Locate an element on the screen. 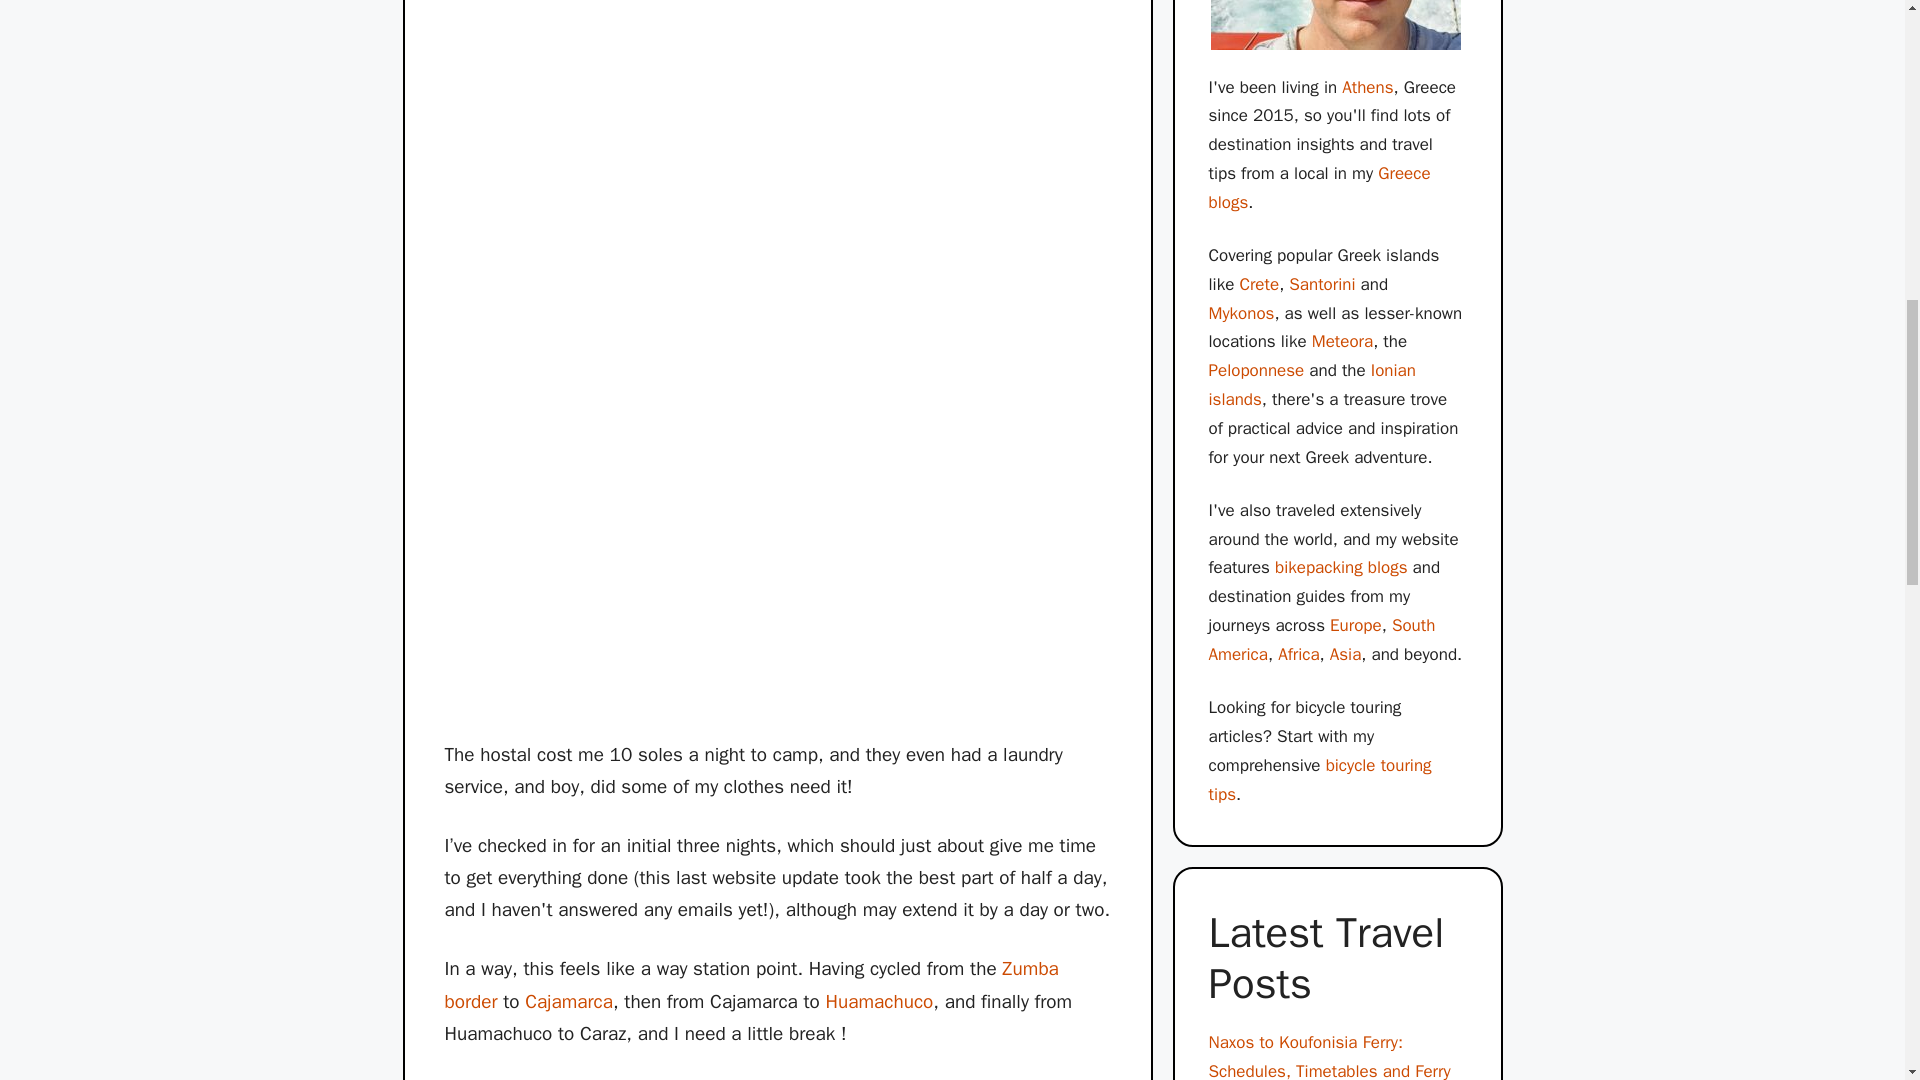 The image size is (1920, 1080). Santorini is located at coordinates (1322, 284).